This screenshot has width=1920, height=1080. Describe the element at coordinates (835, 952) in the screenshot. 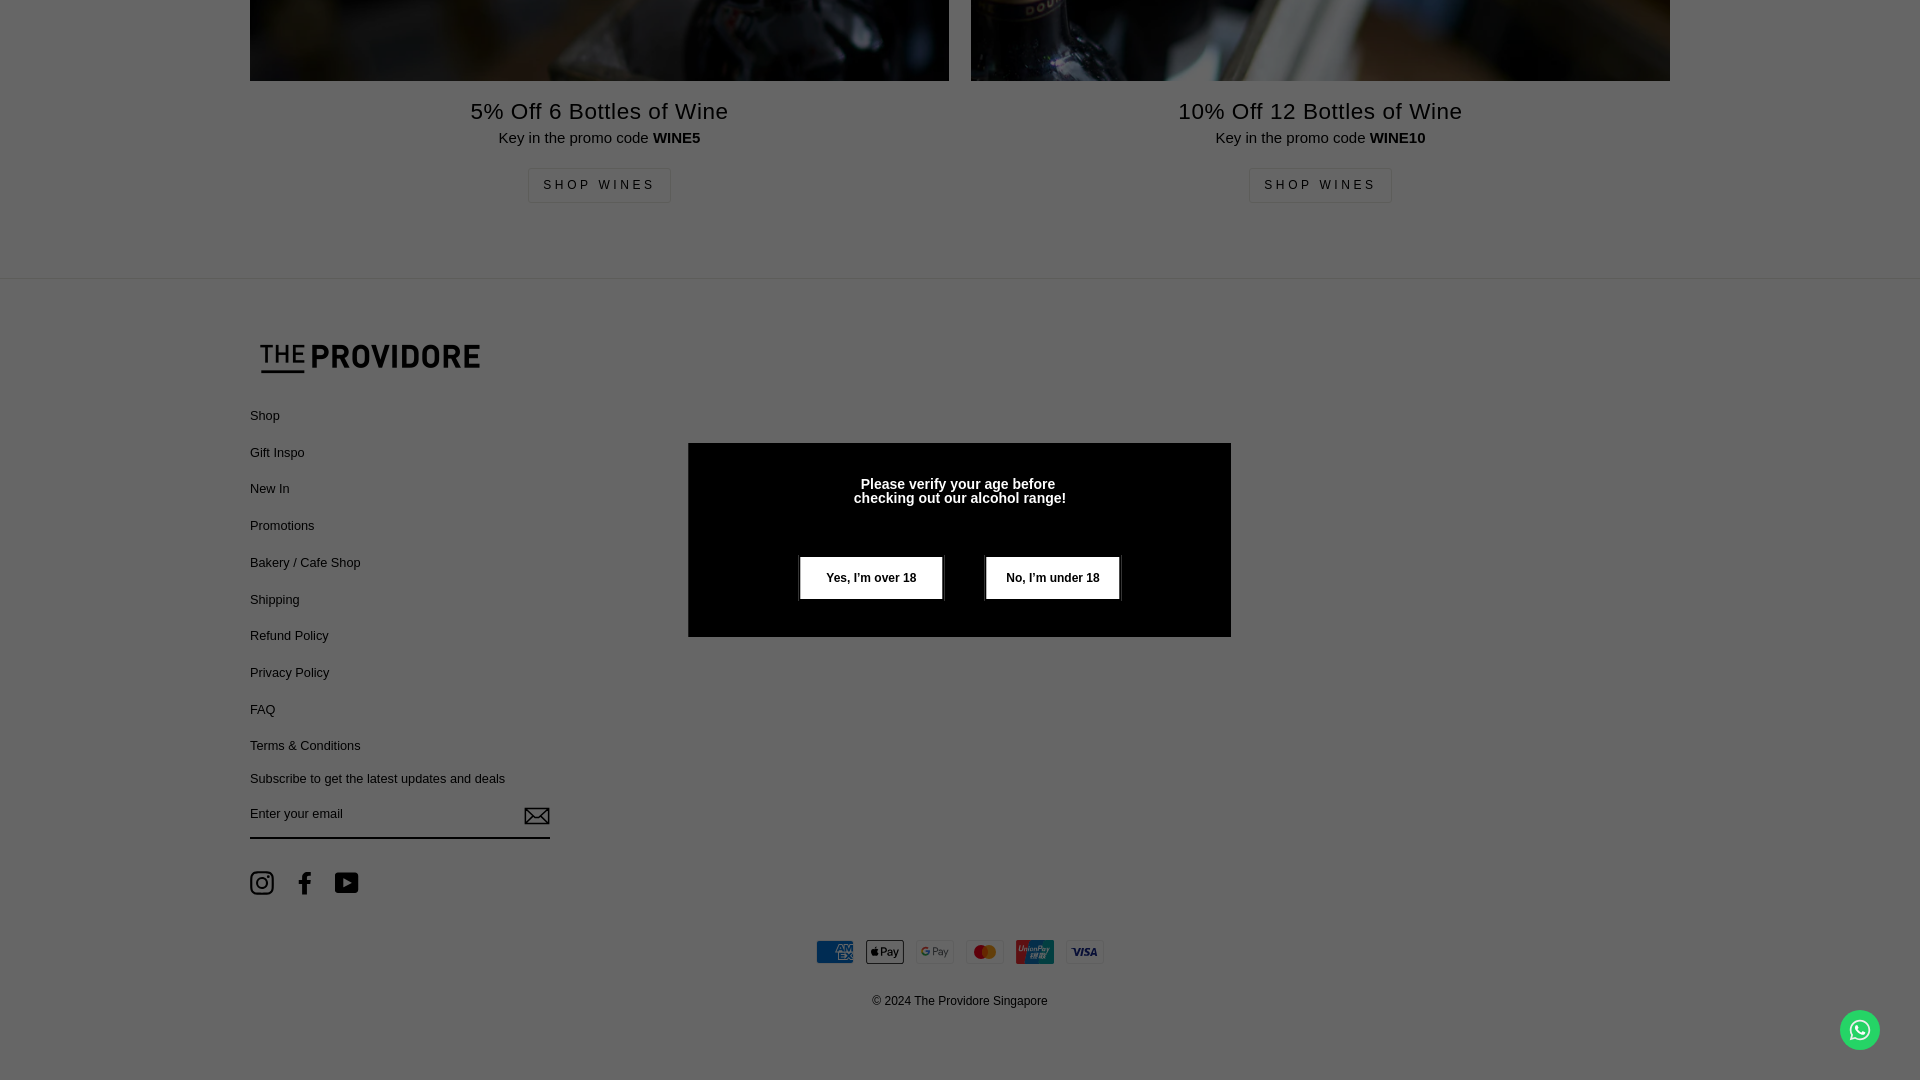

I see `American Express` at that location.